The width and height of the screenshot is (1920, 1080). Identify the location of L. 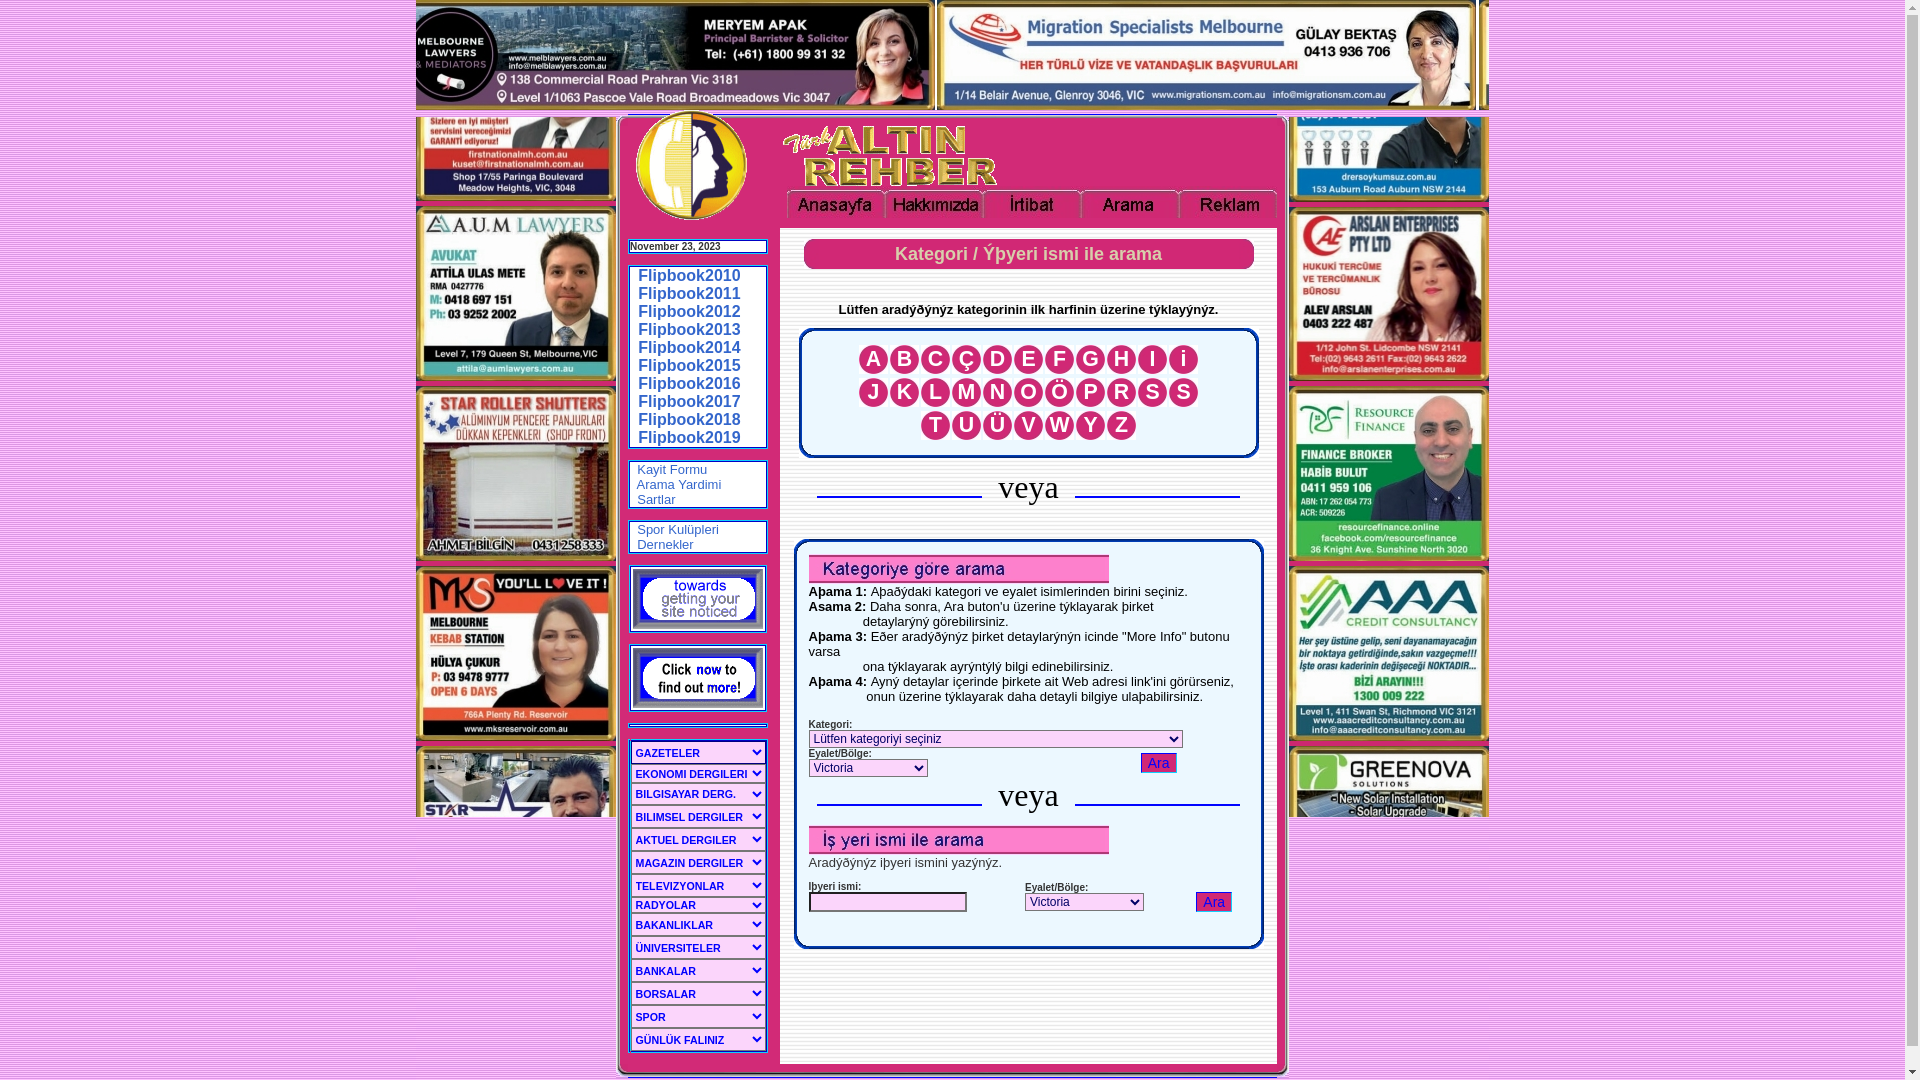
(936, 396).